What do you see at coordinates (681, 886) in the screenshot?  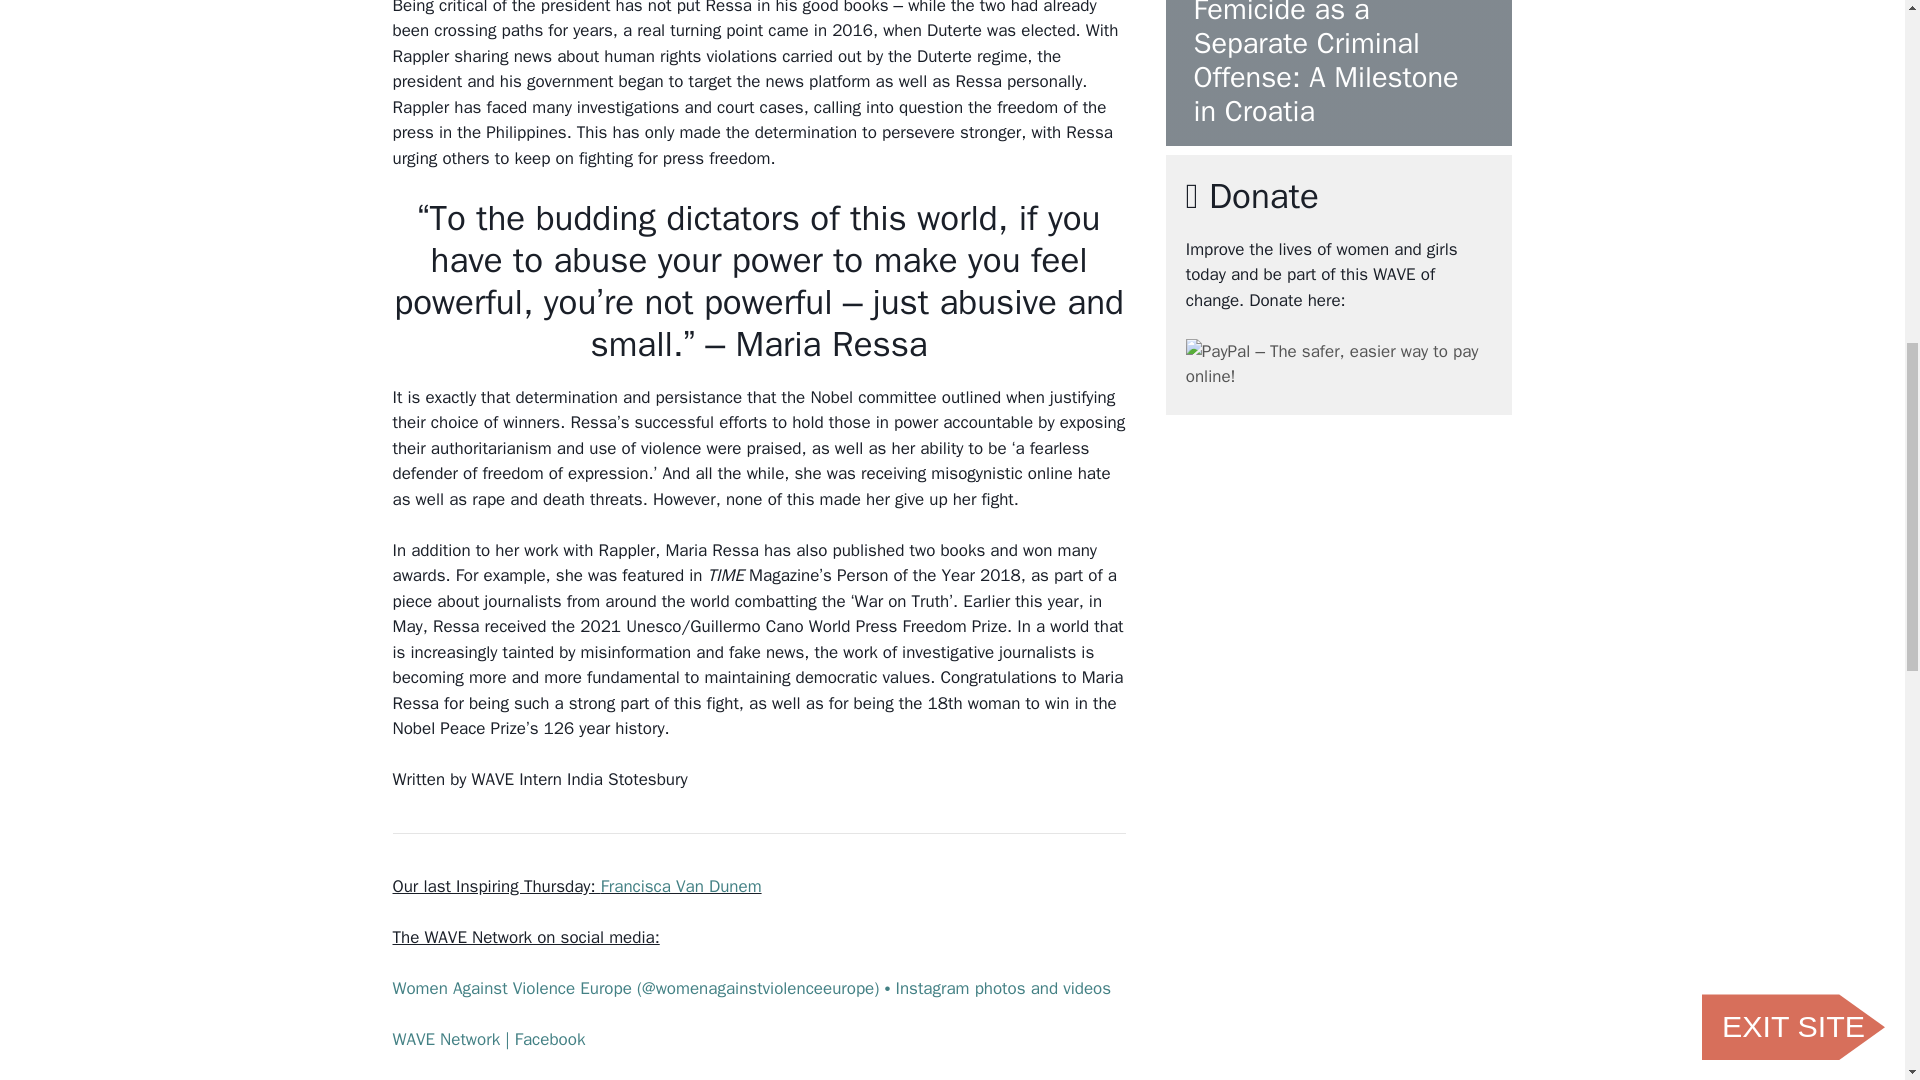 I see `Francisca Van Dunem` at bounding box center [681, 886].